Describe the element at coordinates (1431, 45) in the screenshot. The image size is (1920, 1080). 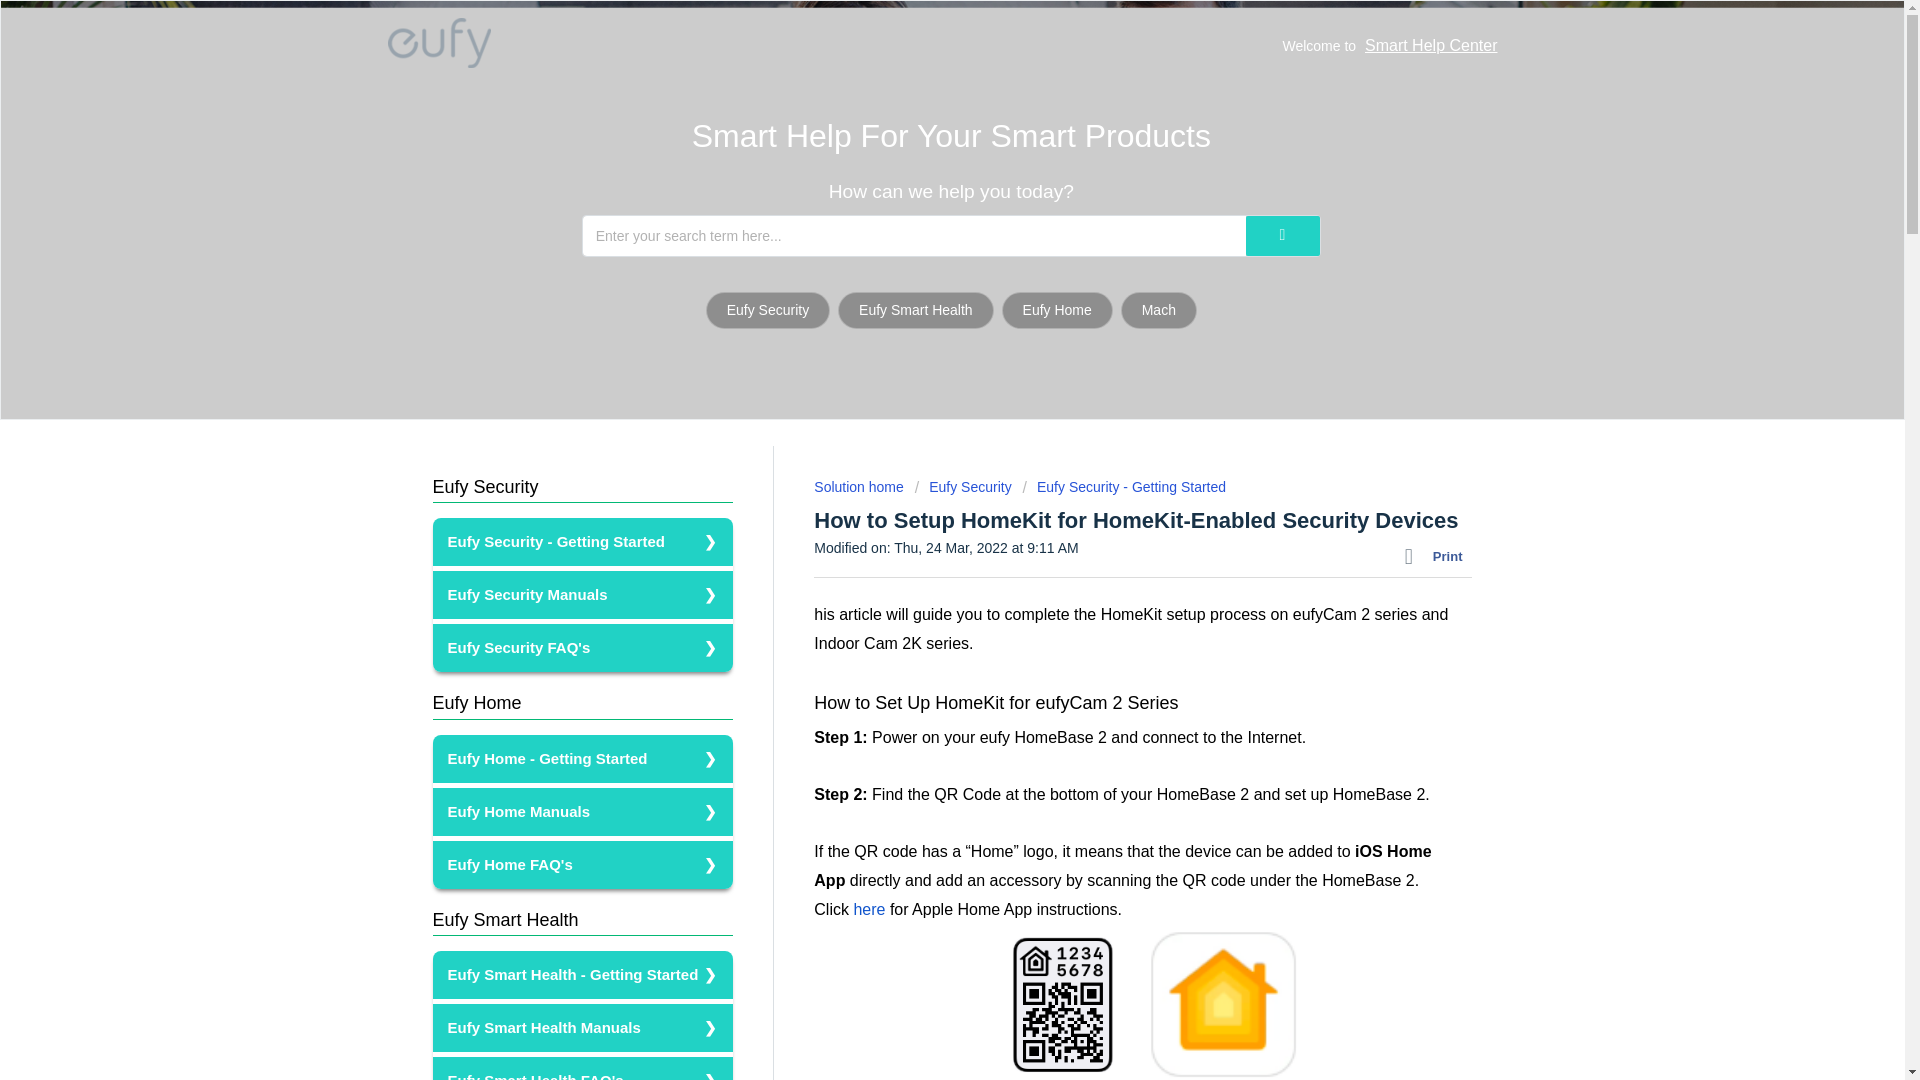
I see `Smart Help Center` at that location.